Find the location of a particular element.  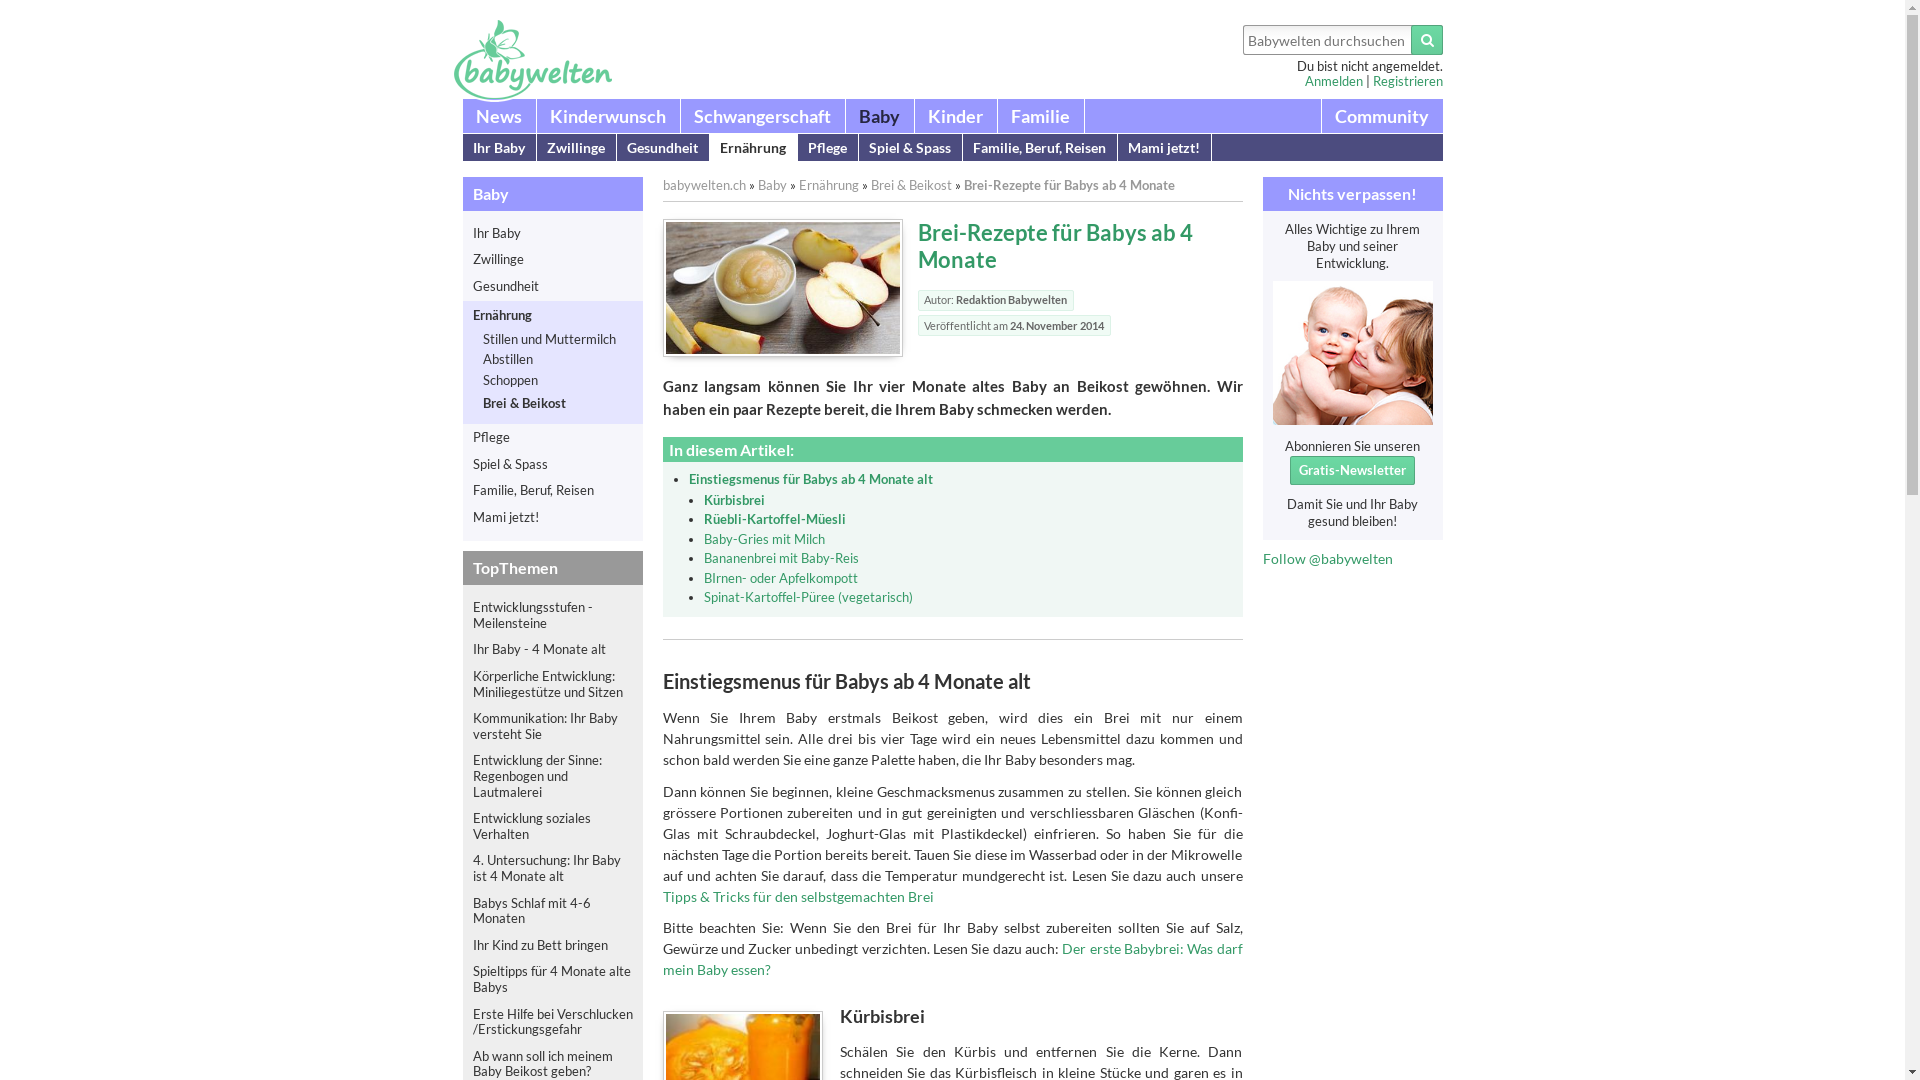

Kinderwunsch is located at coordinates (608, 116).